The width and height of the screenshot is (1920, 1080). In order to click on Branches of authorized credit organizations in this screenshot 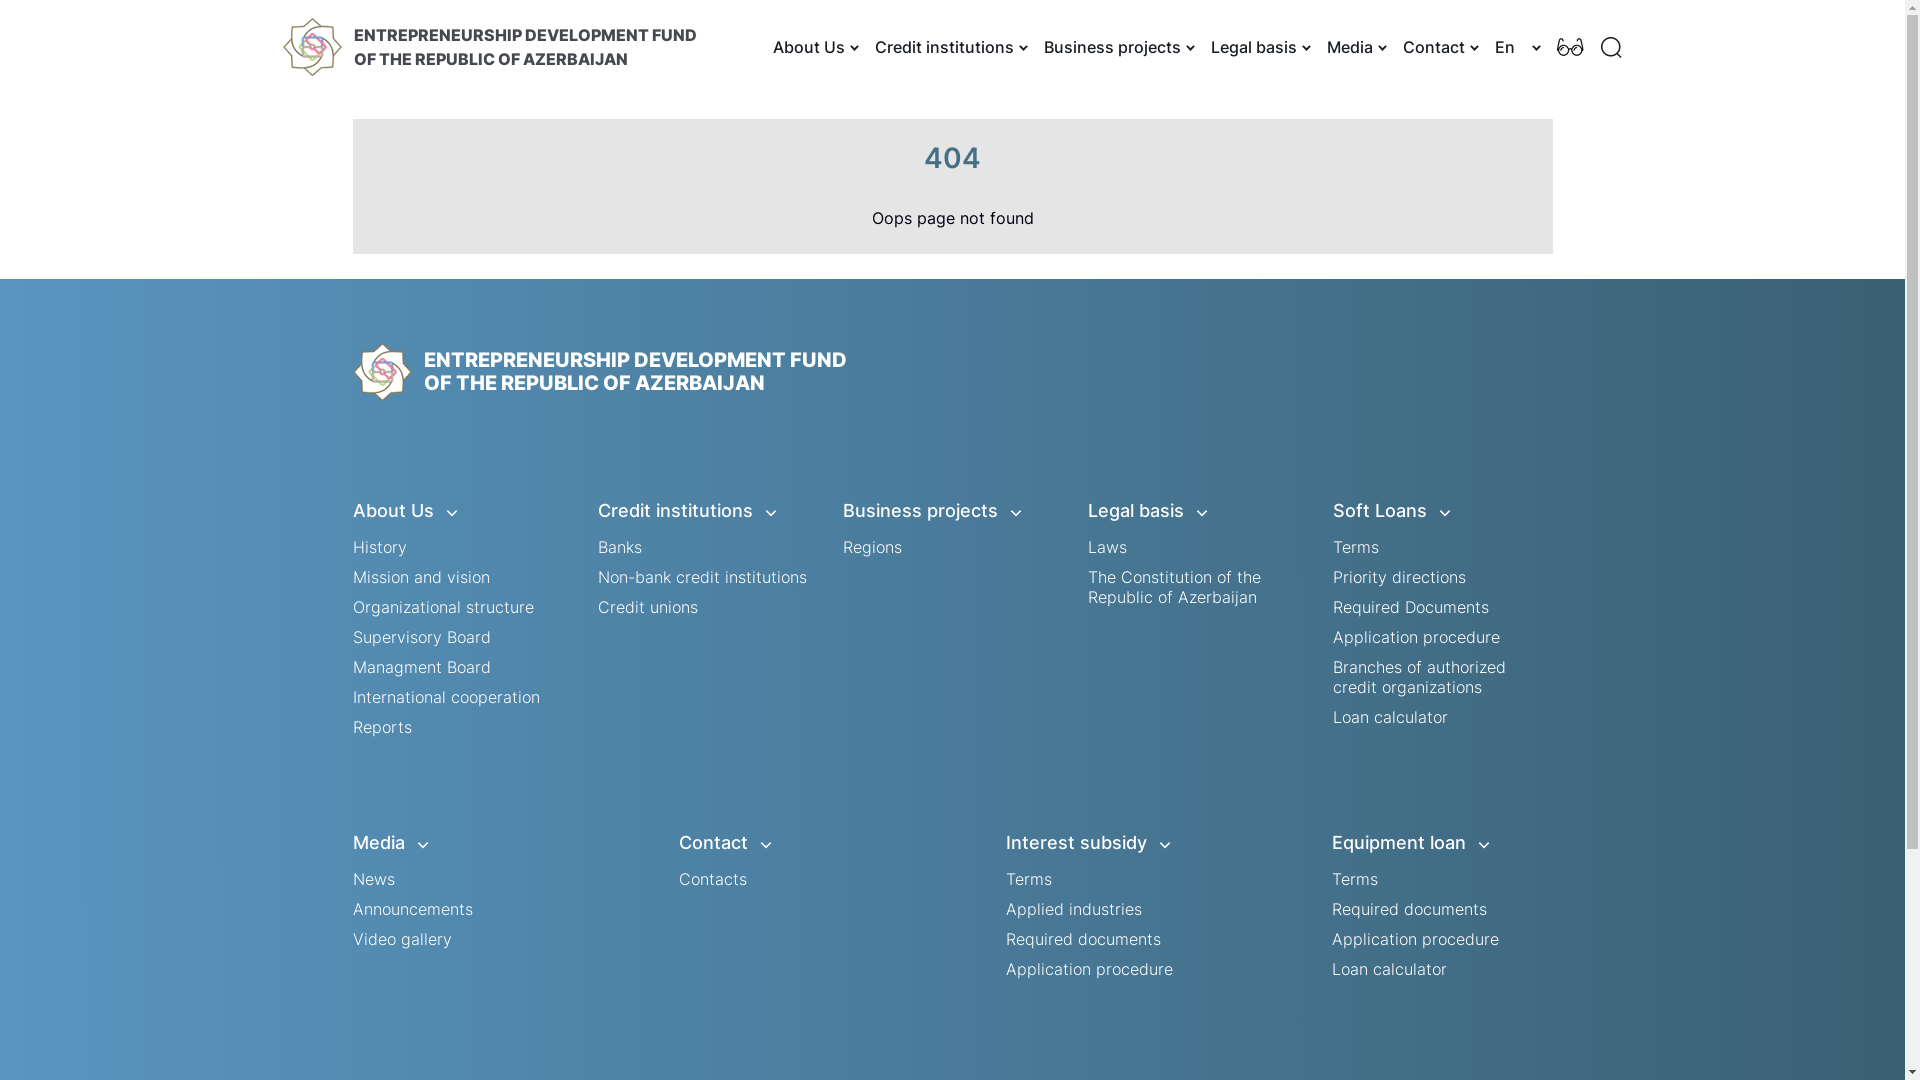, I will do `click(1418, 677)`.